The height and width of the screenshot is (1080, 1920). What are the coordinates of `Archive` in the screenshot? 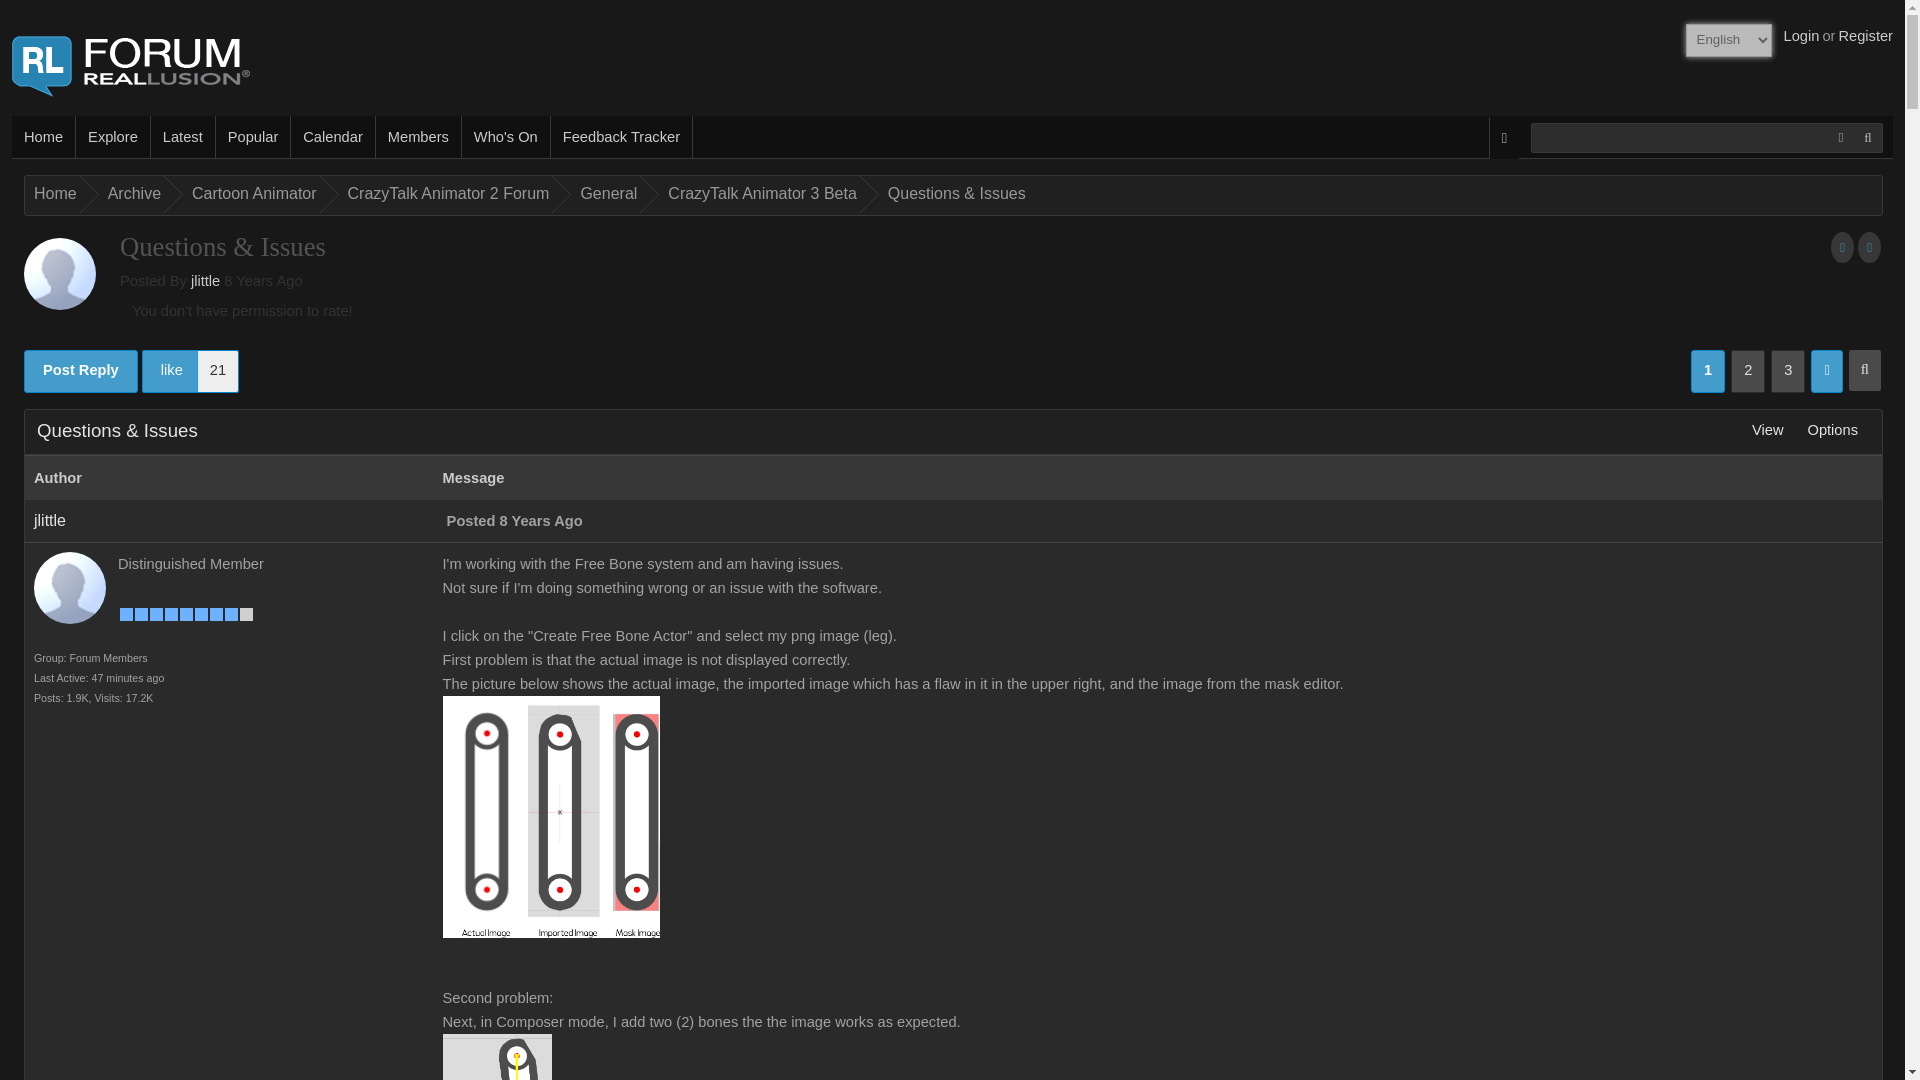 It's located at (131, 194).